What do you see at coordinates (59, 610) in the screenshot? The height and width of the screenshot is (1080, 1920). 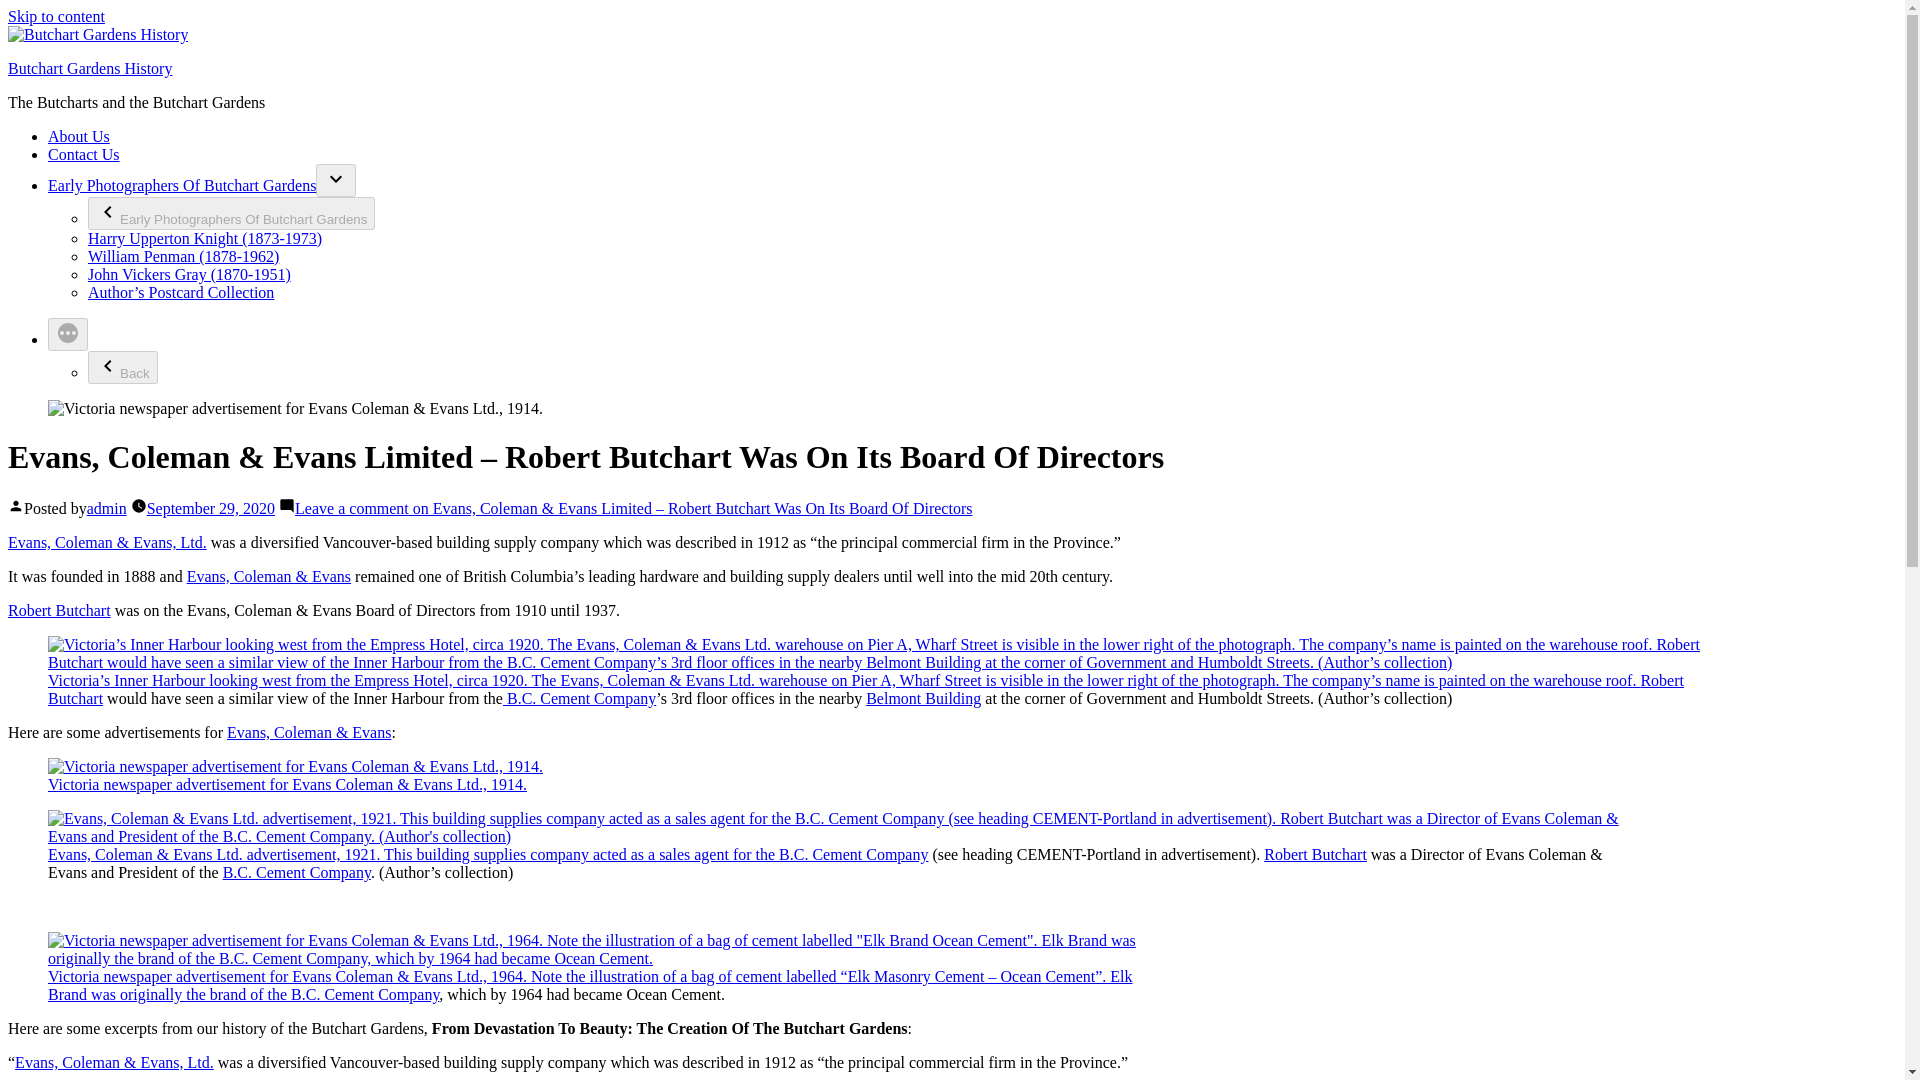 I see `Robert Butchart` at bounding box center [59, 610].